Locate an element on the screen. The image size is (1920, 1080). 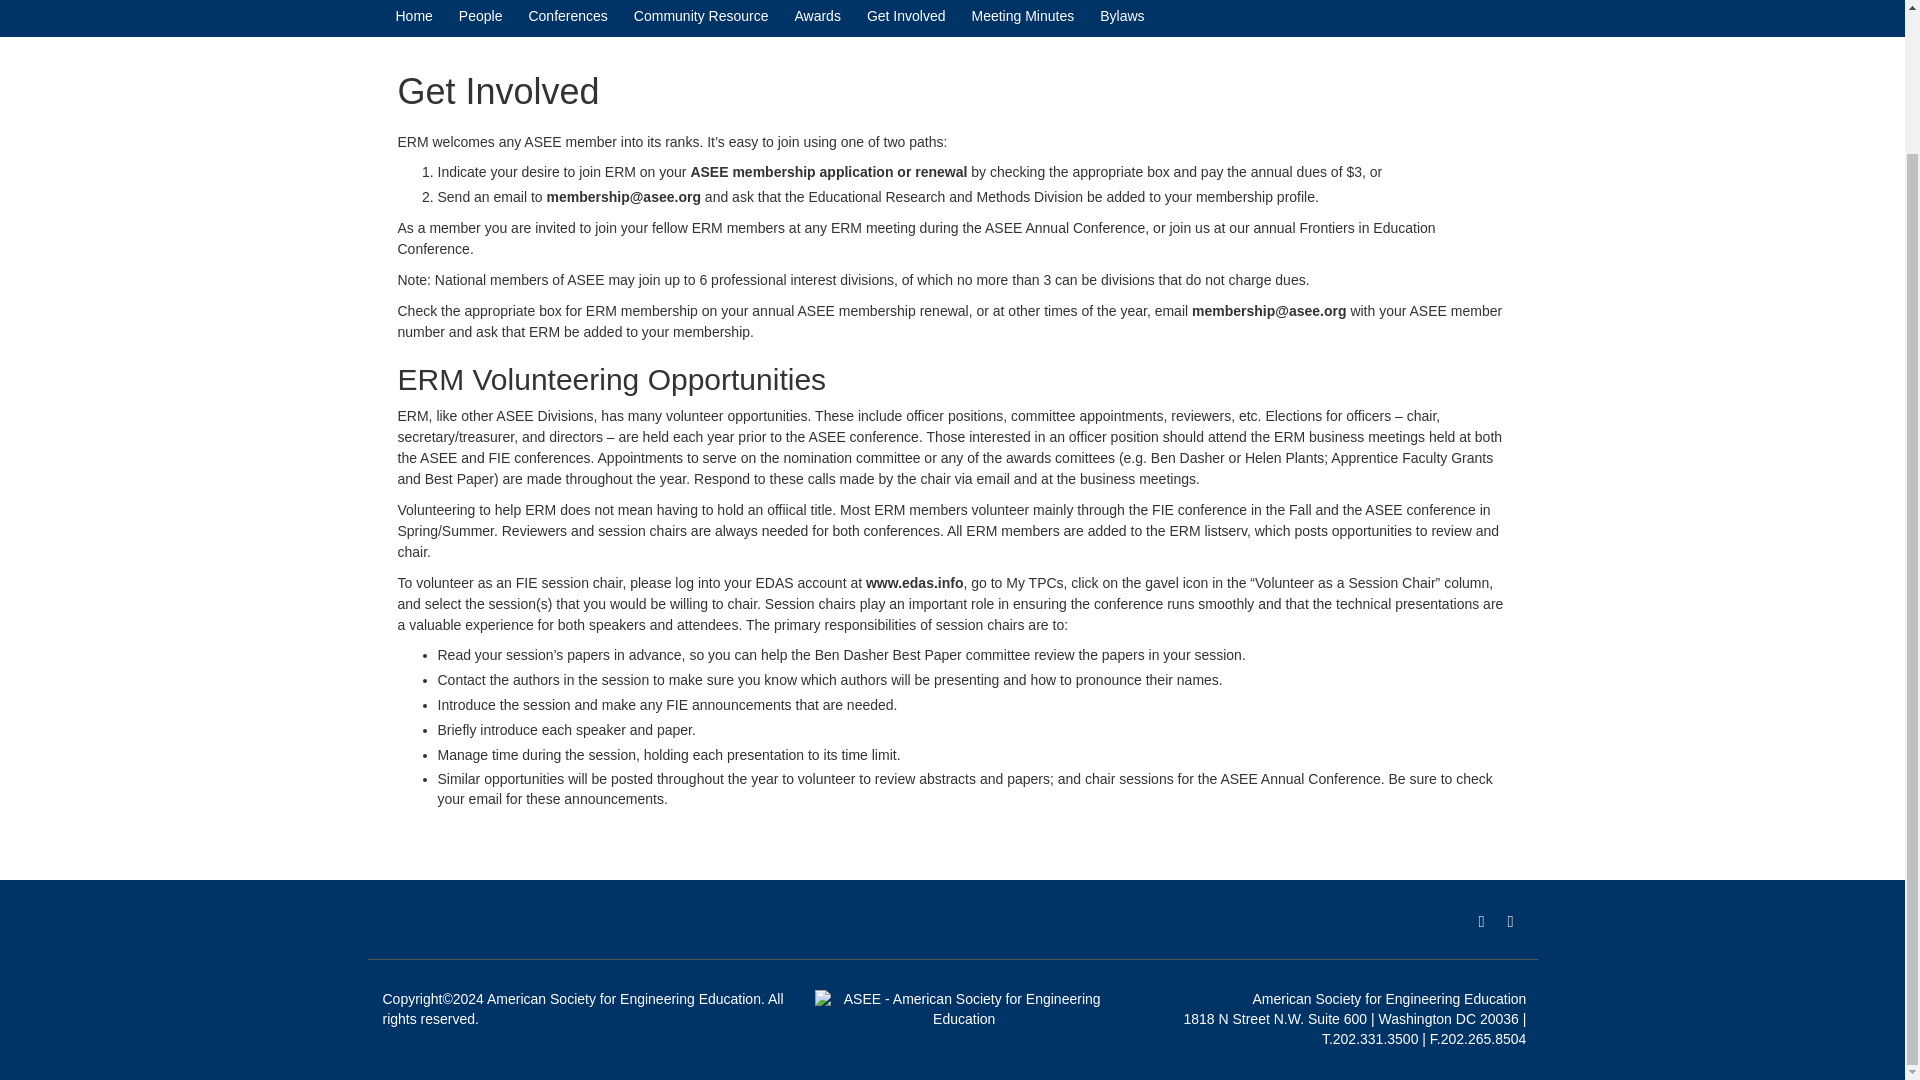
Get Involved is located at coordinates (906, 15).